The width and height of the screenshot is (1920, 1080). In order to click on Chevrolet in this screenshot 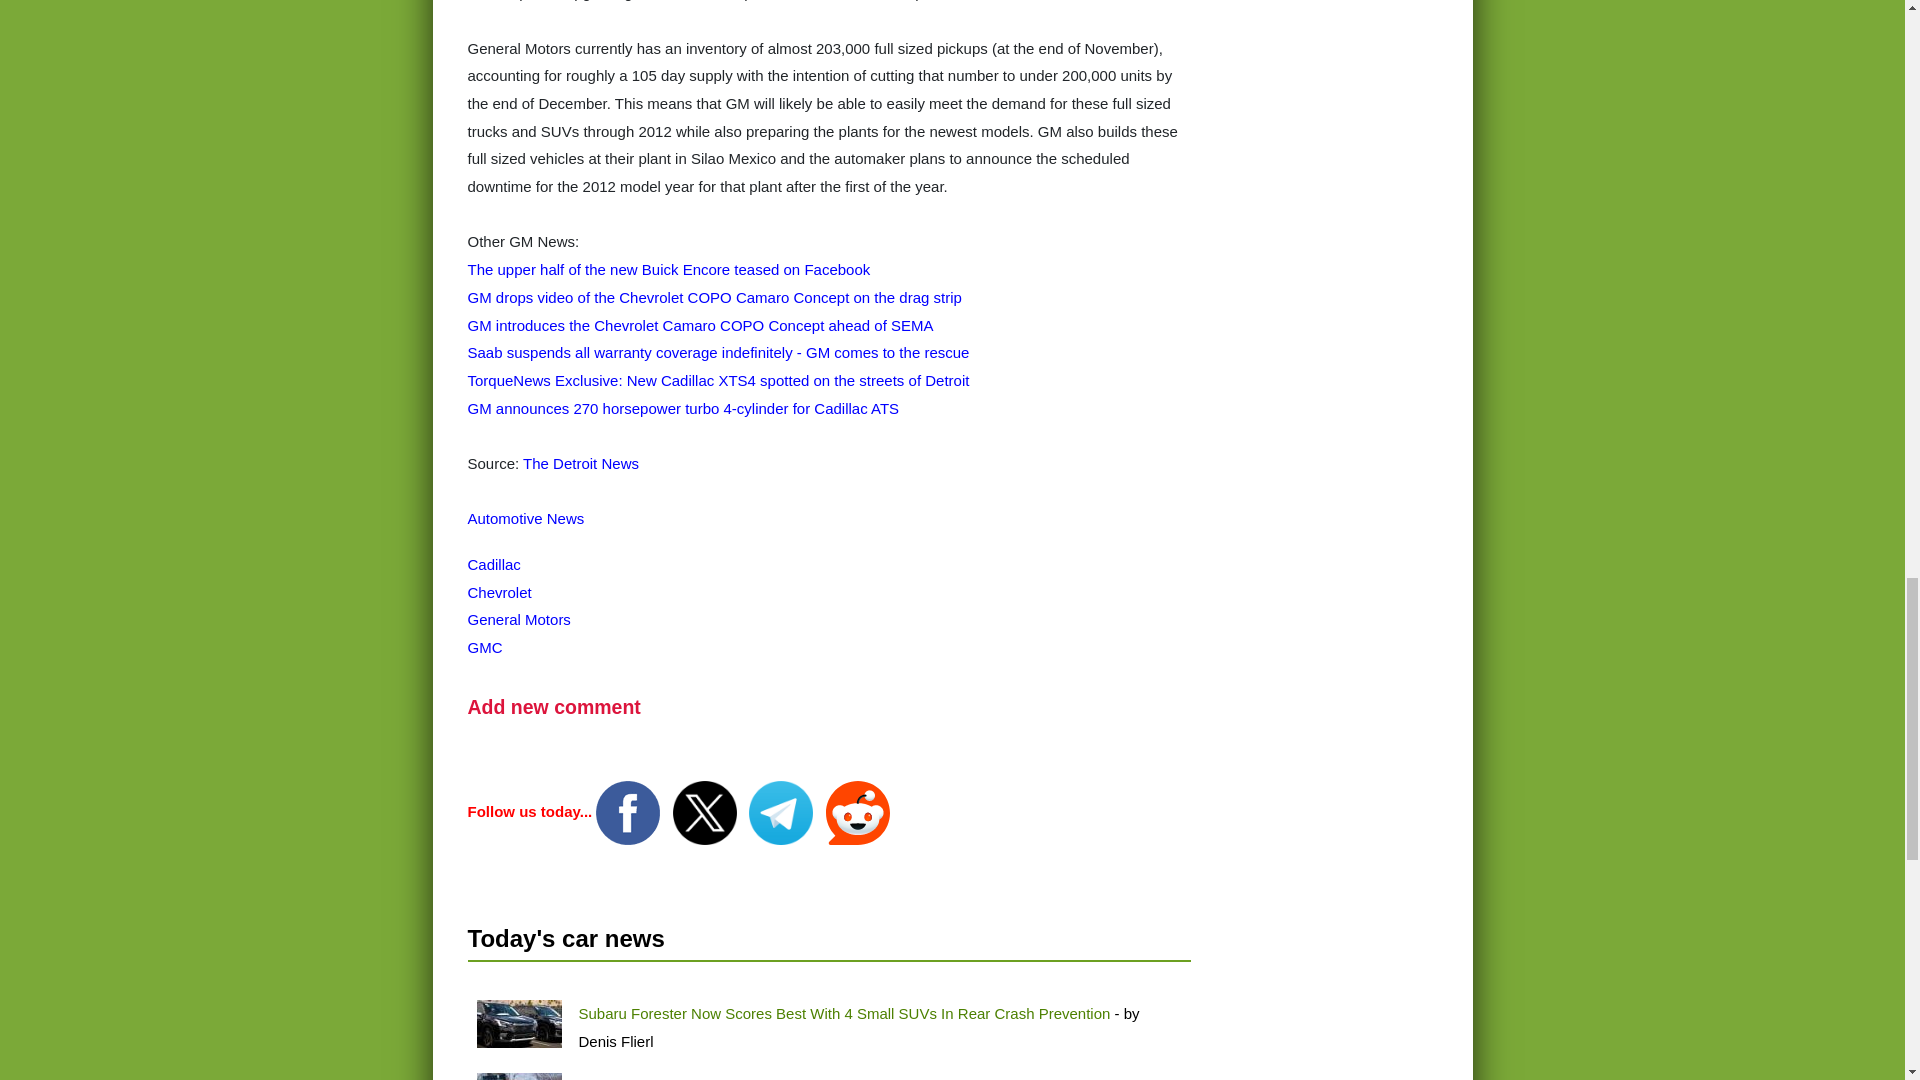, I will do `click(500, 592)`.